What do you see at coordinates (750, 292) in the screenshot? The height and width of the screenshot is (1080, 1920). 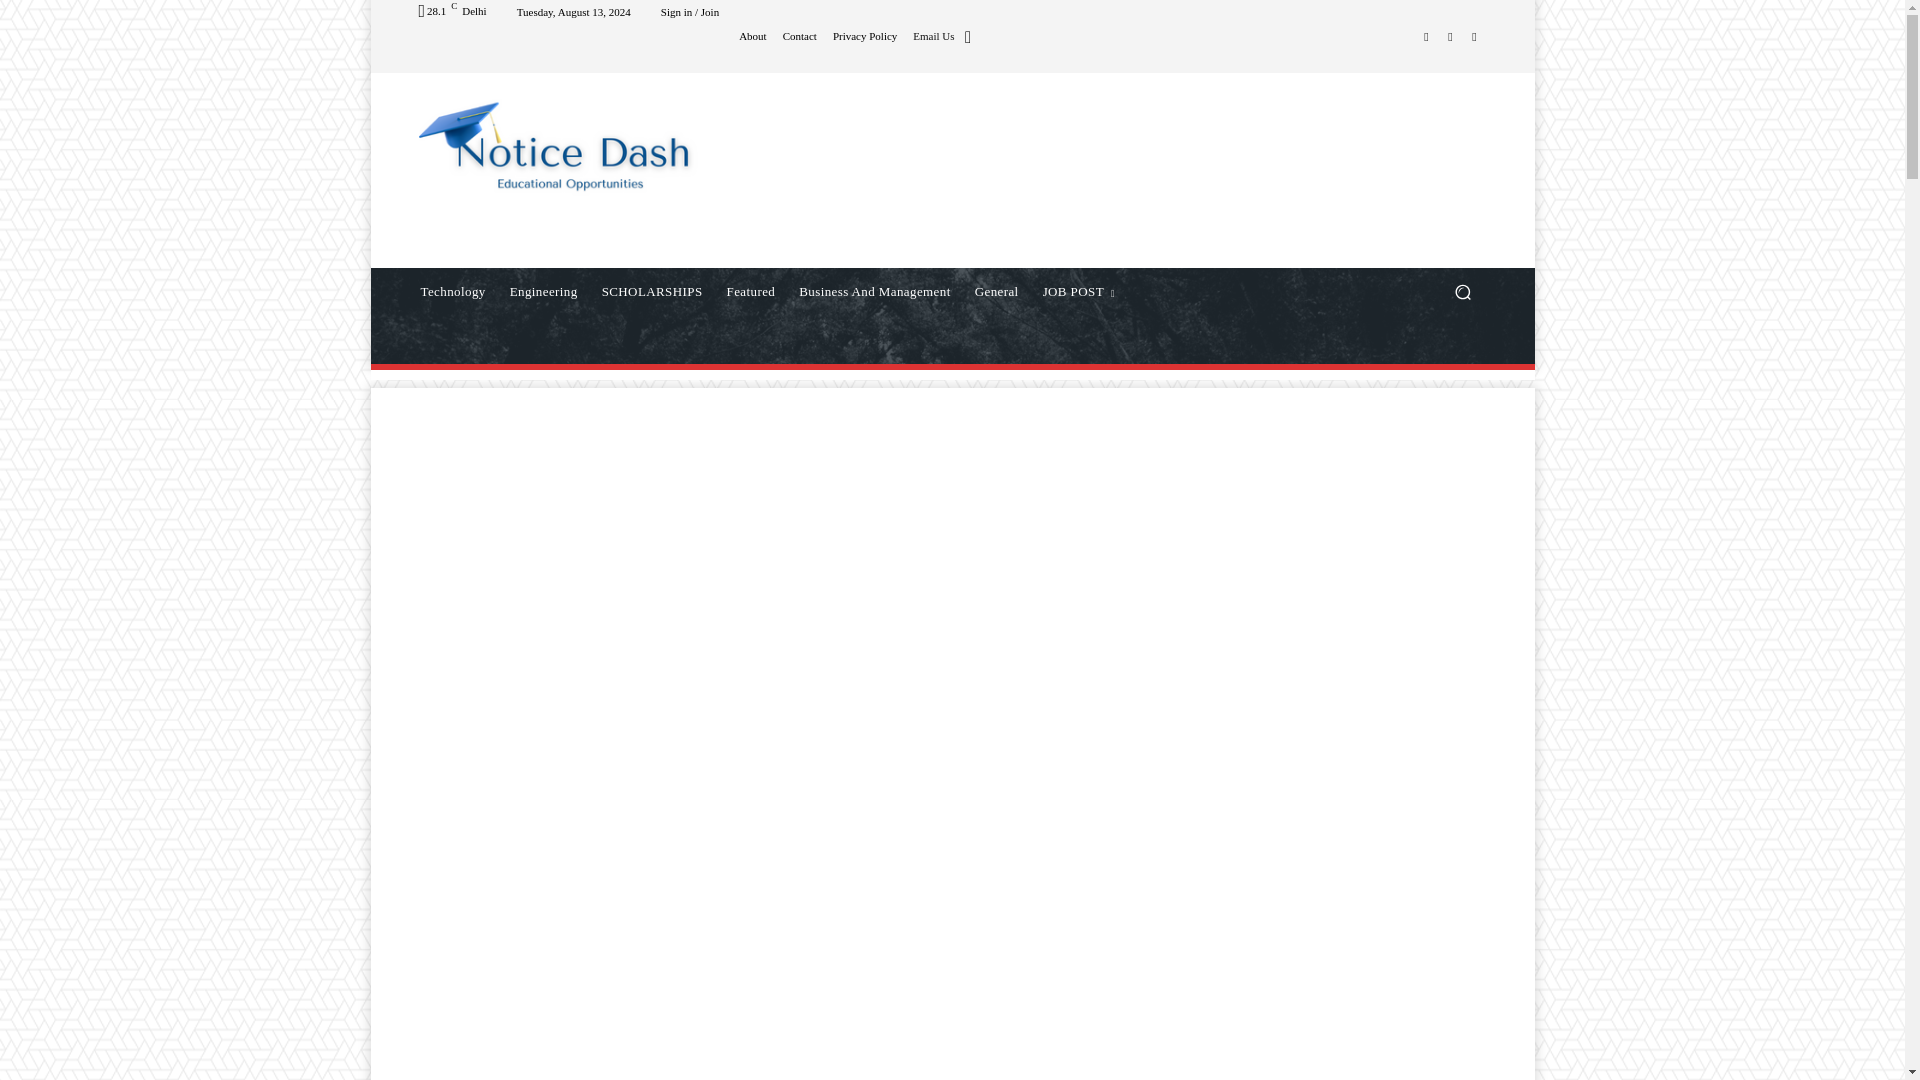 I see `Featured` at bounding box center [750, 292].